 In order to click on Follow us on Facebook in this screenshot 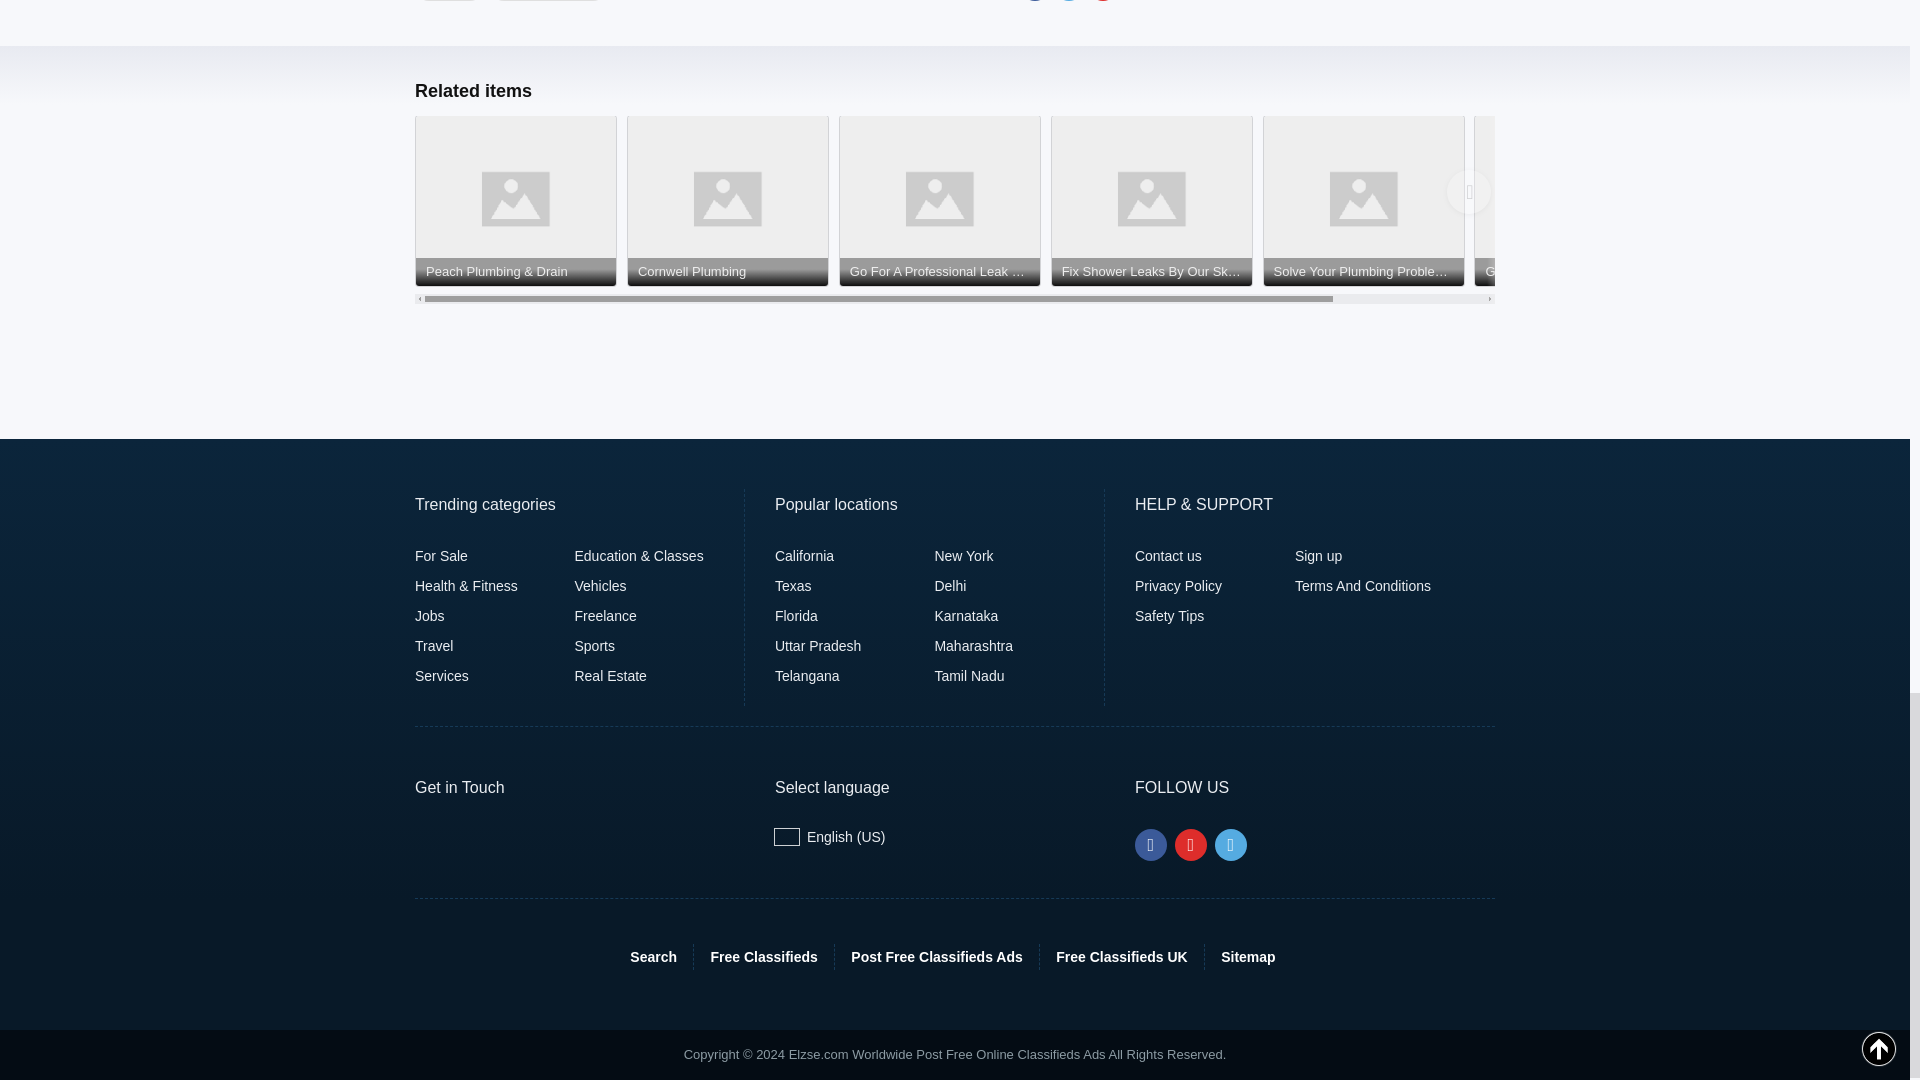, I will do `click(1150, 844)`.